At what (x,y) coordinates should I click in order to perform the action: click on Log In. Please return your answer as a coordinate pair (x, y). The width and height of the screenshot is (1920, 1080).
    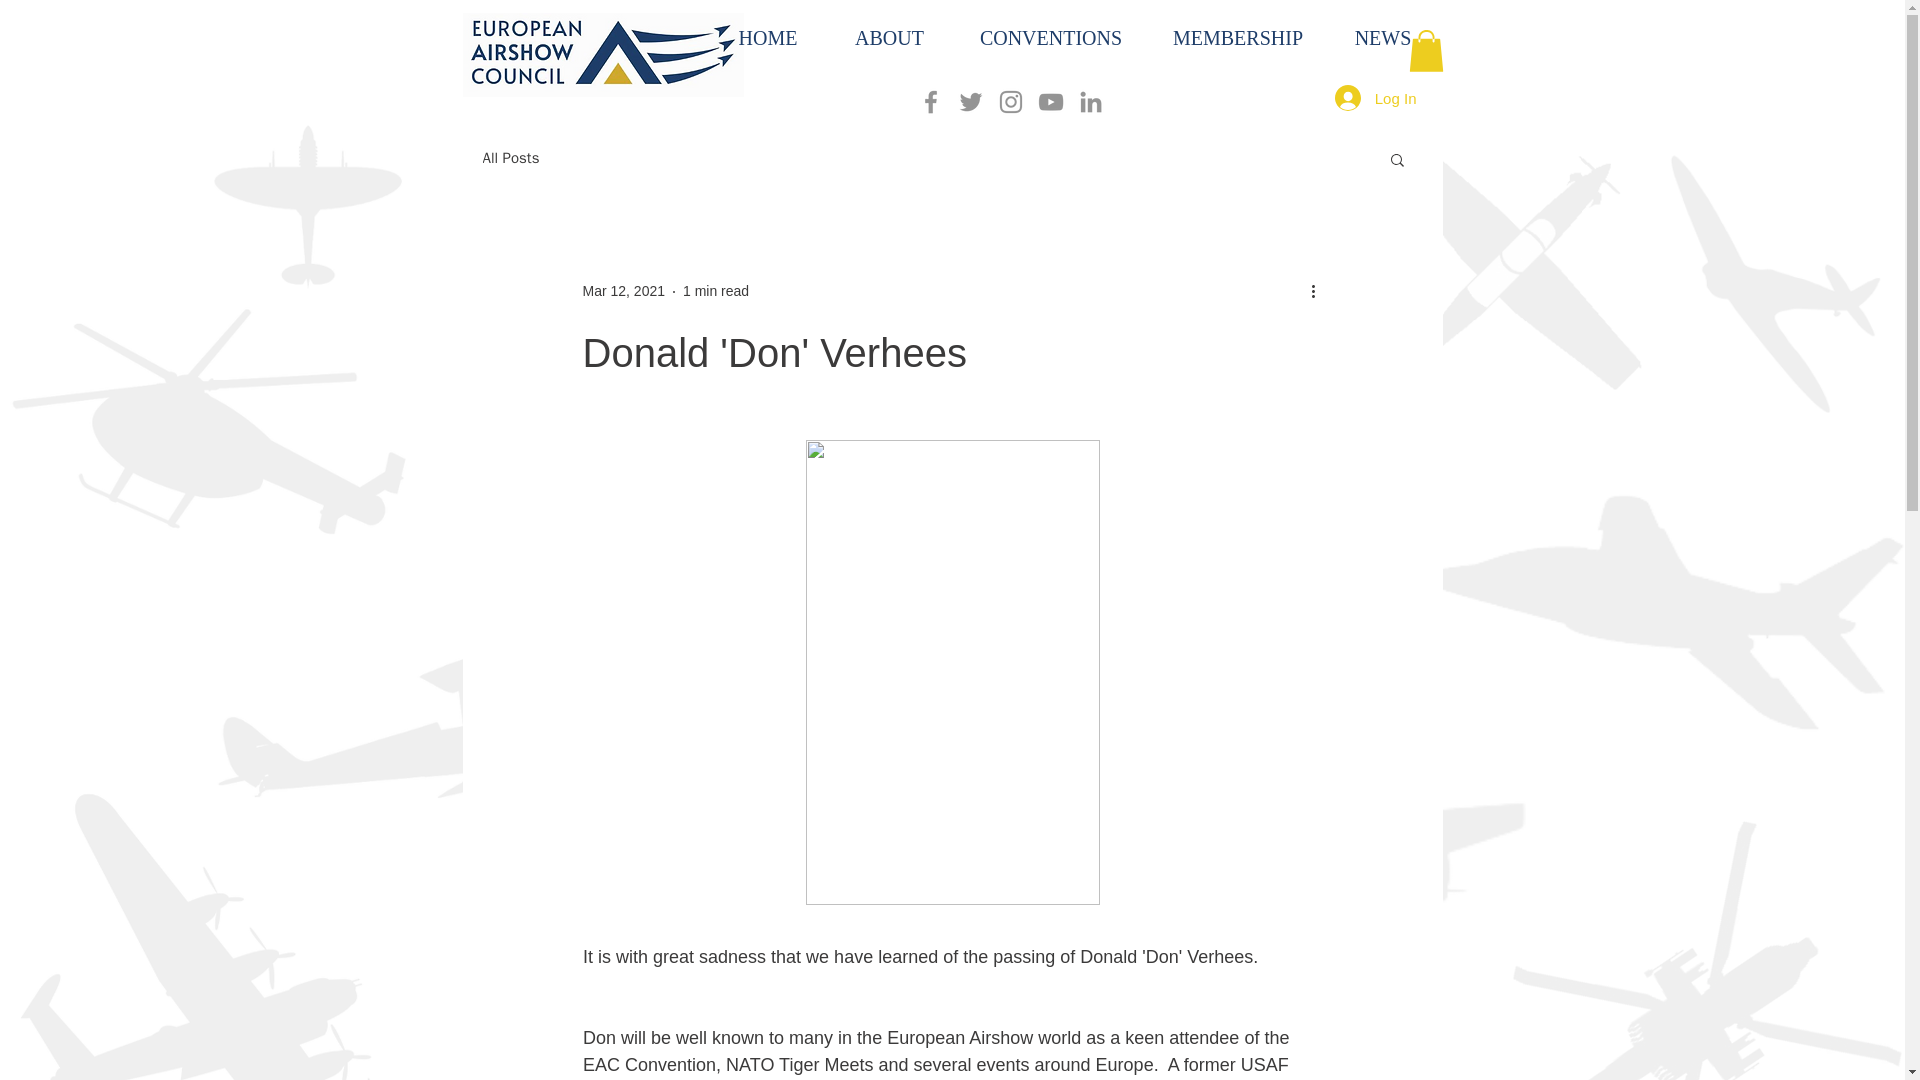
    Looking at the image, I should click on (1375, 97).